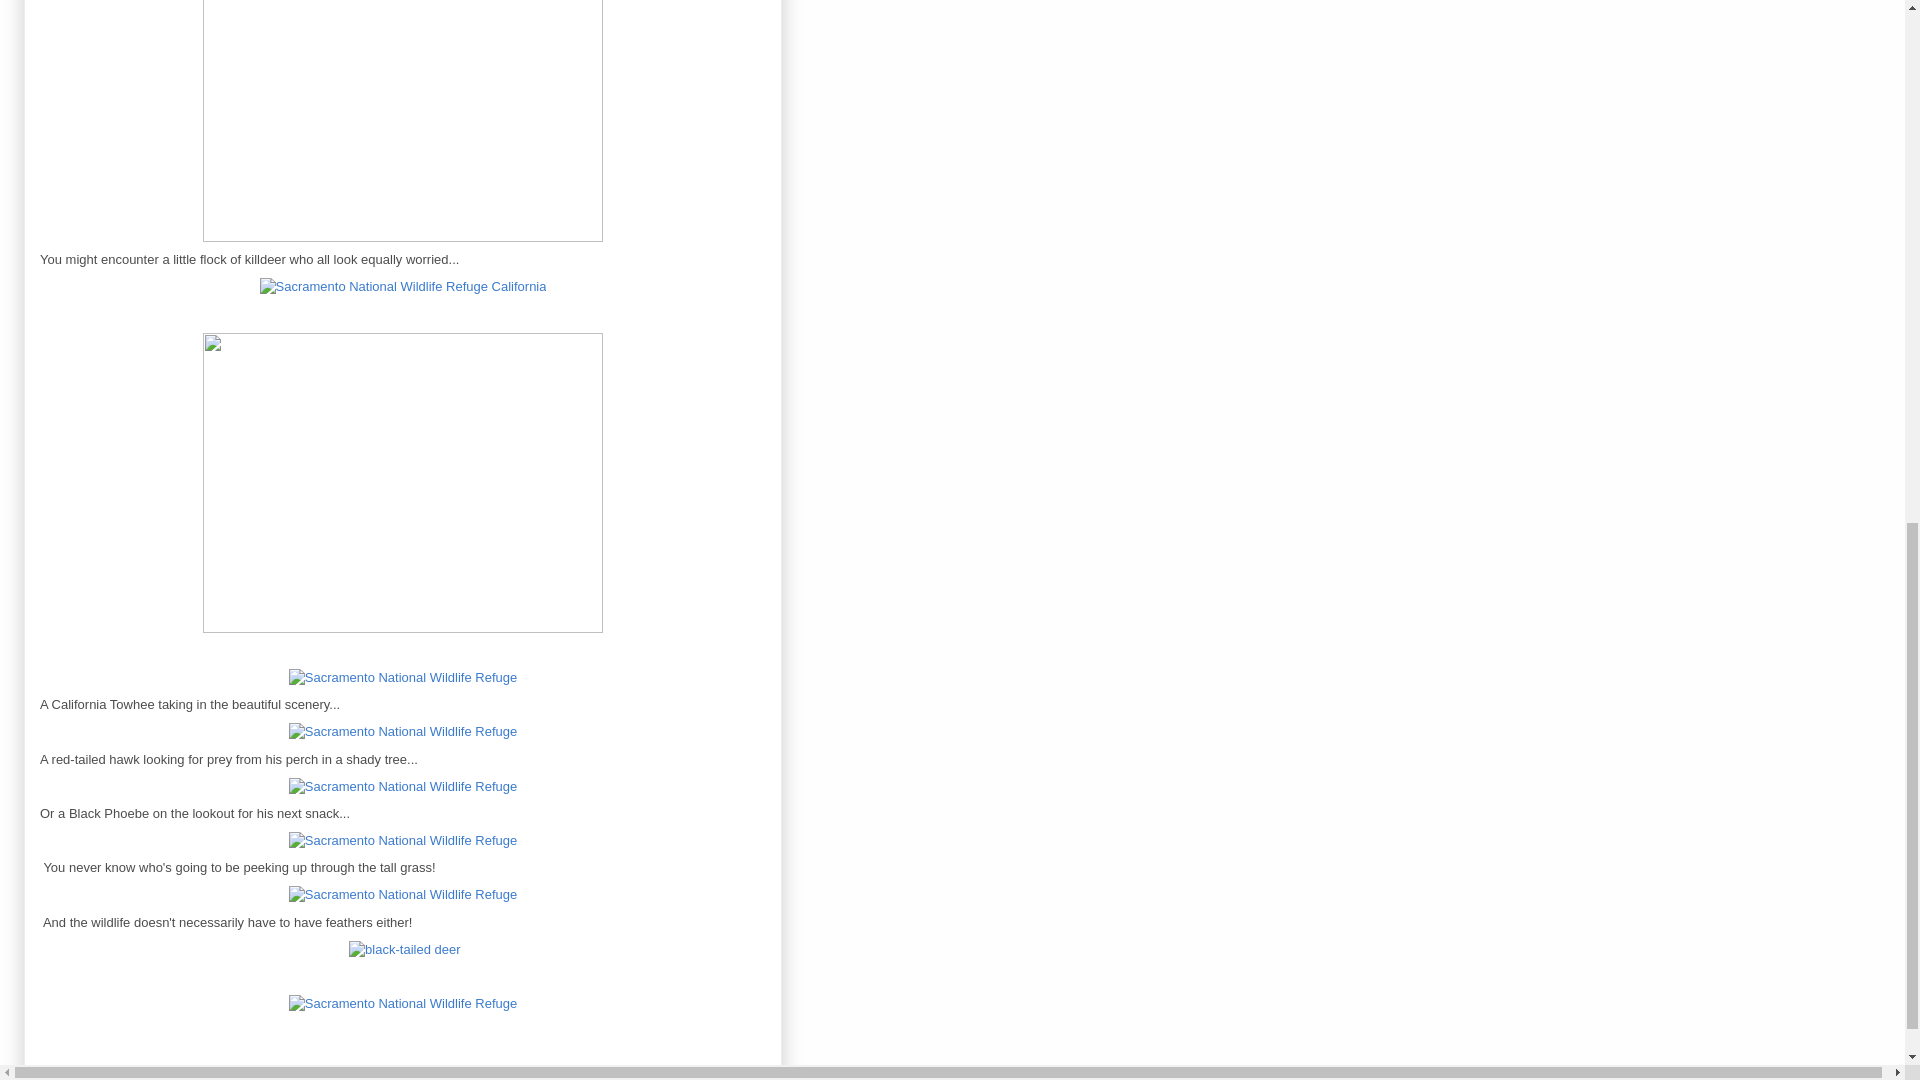 This screenshot has height=1080, width=1920. Describe the element at coordinates (403, 786) in the screenshot. I see `red-tailed hawk` at that location.